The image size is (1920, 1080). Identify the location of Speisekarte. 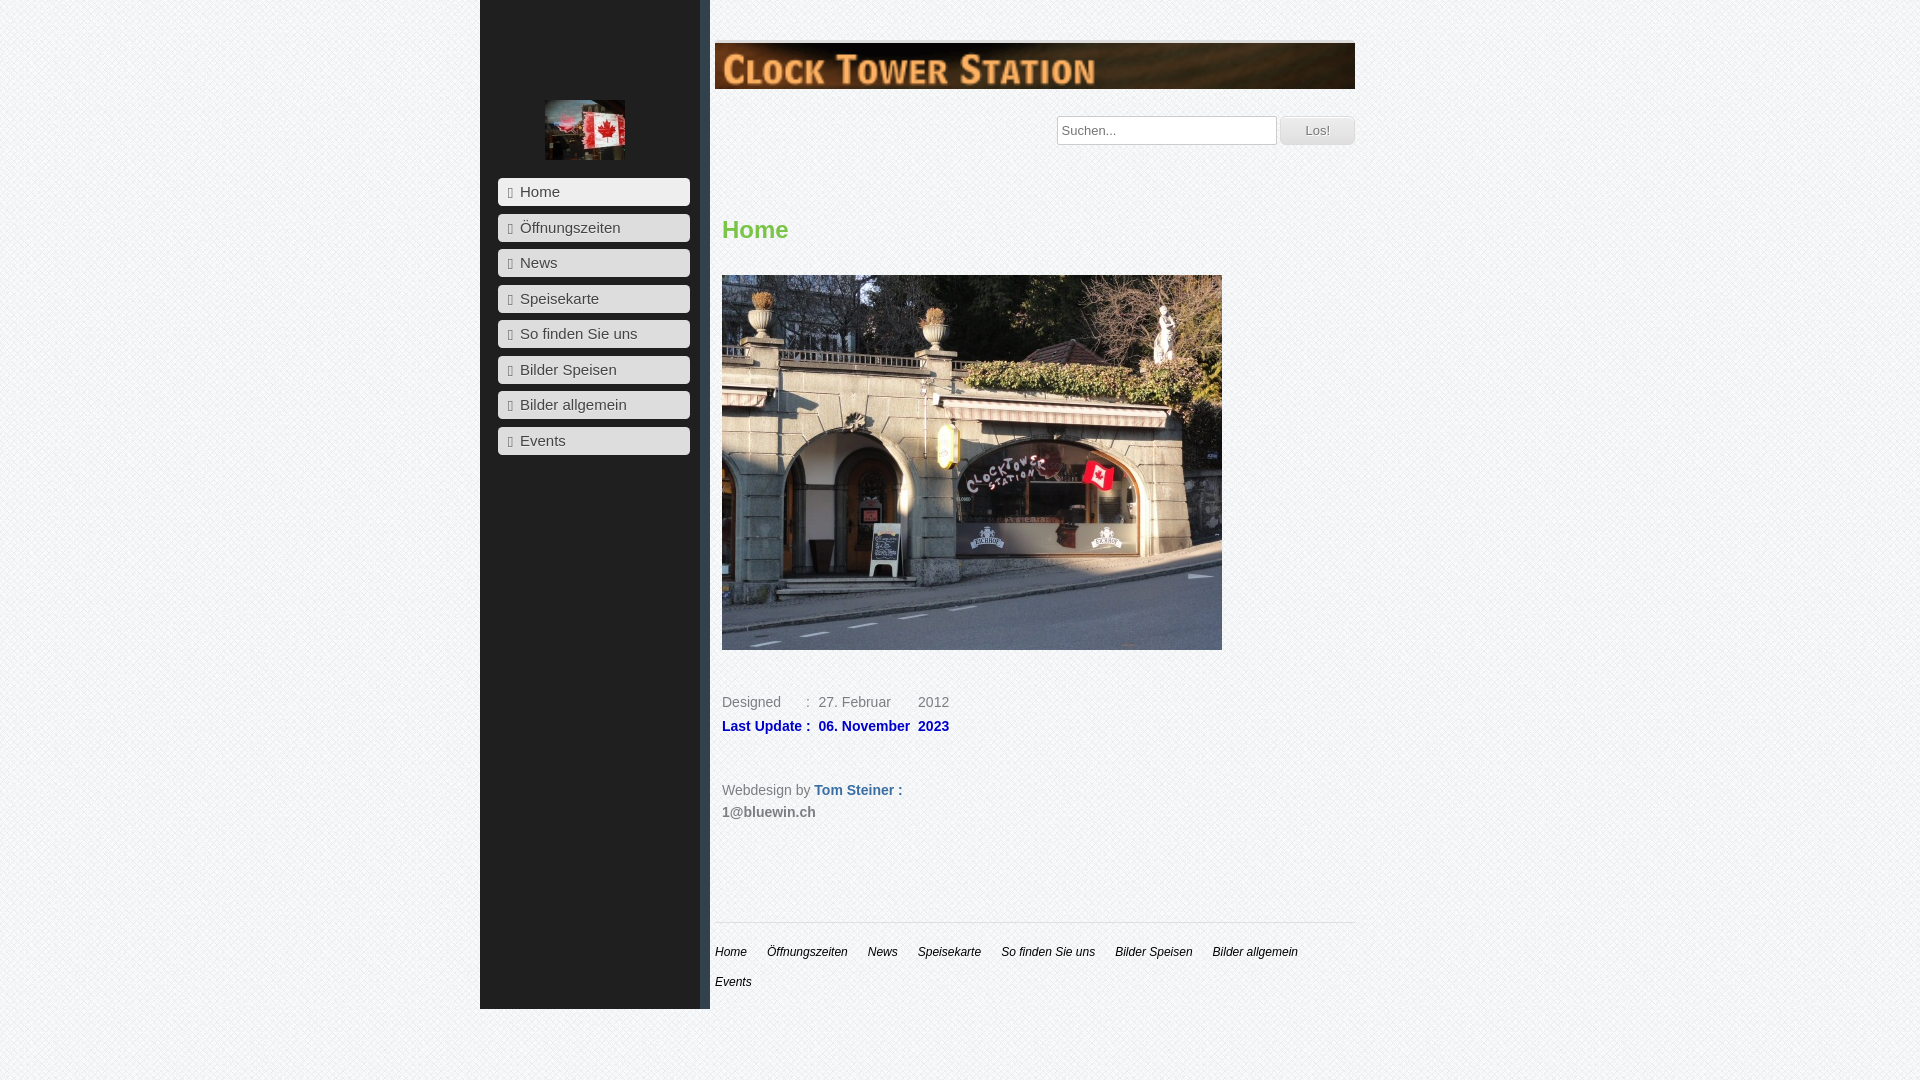
(950, 952).